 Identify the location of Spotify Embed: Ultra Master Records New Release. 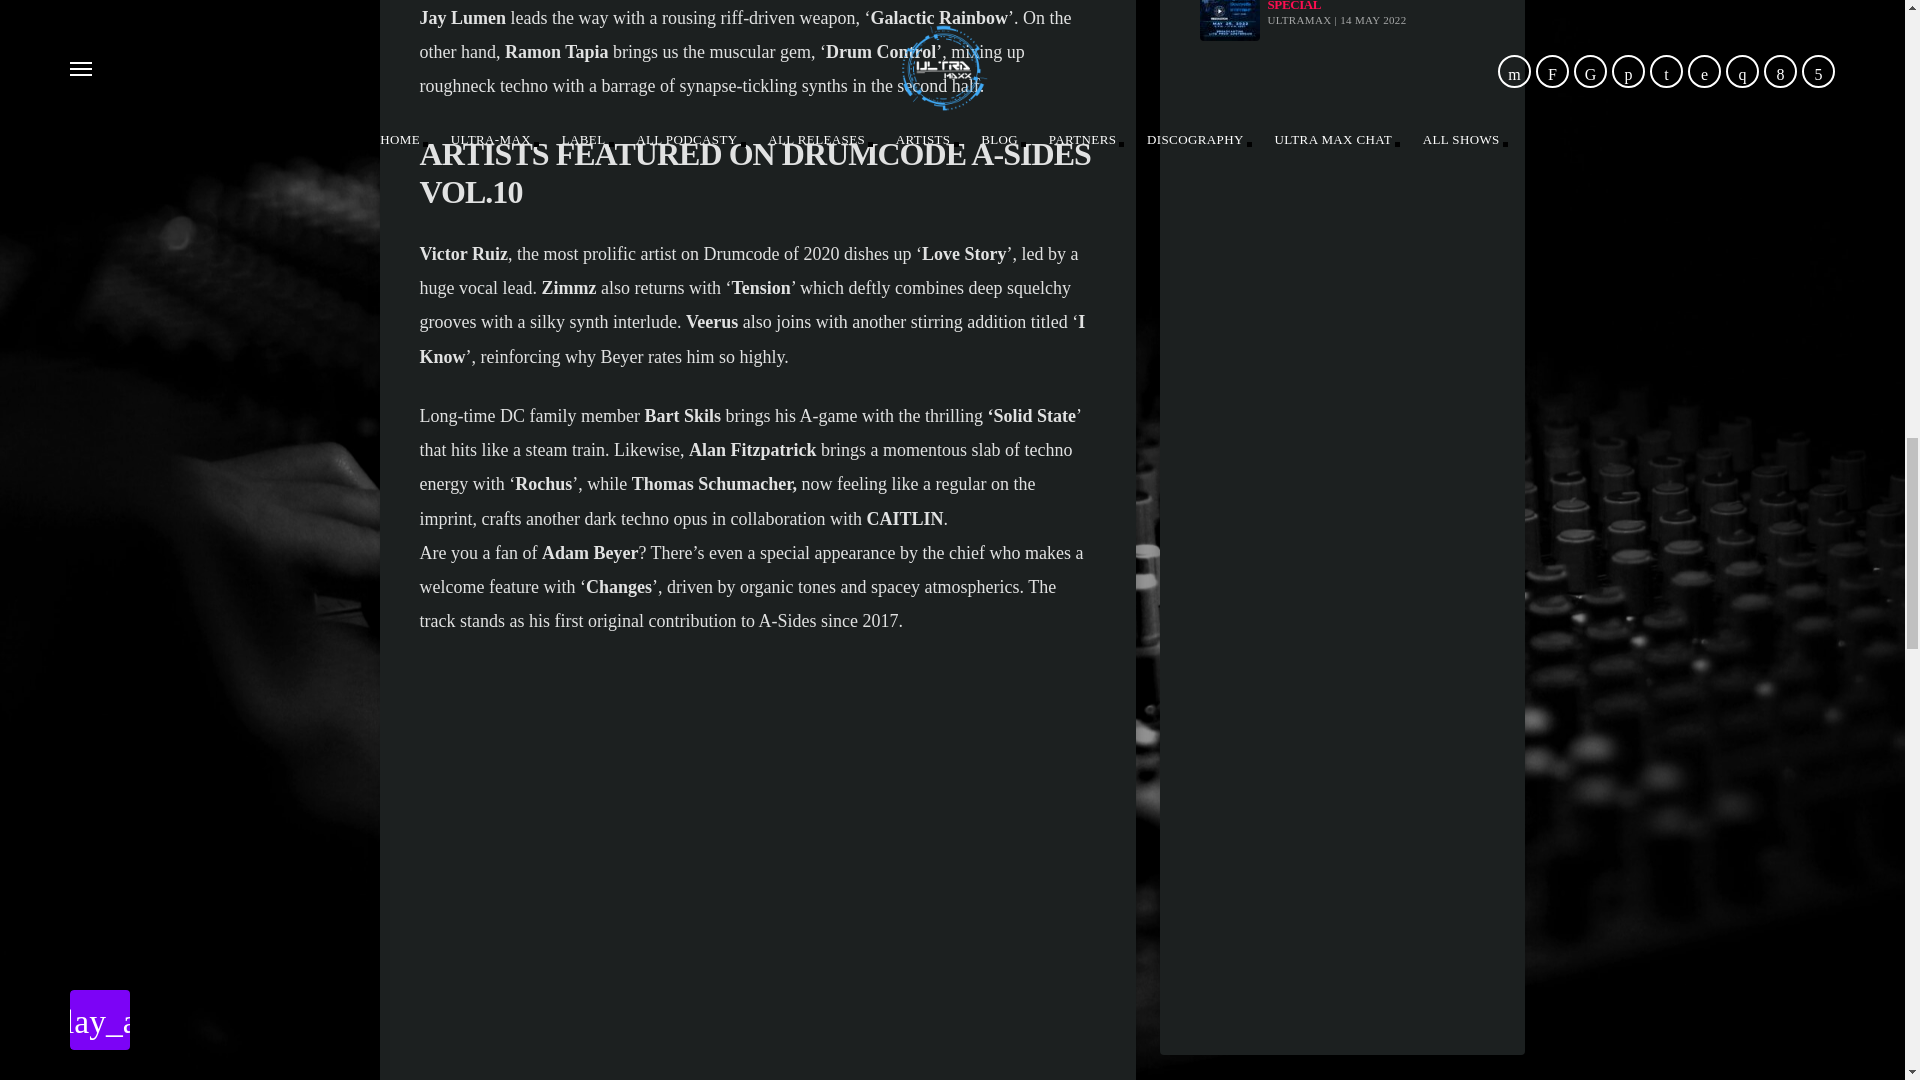
(1342, 804).